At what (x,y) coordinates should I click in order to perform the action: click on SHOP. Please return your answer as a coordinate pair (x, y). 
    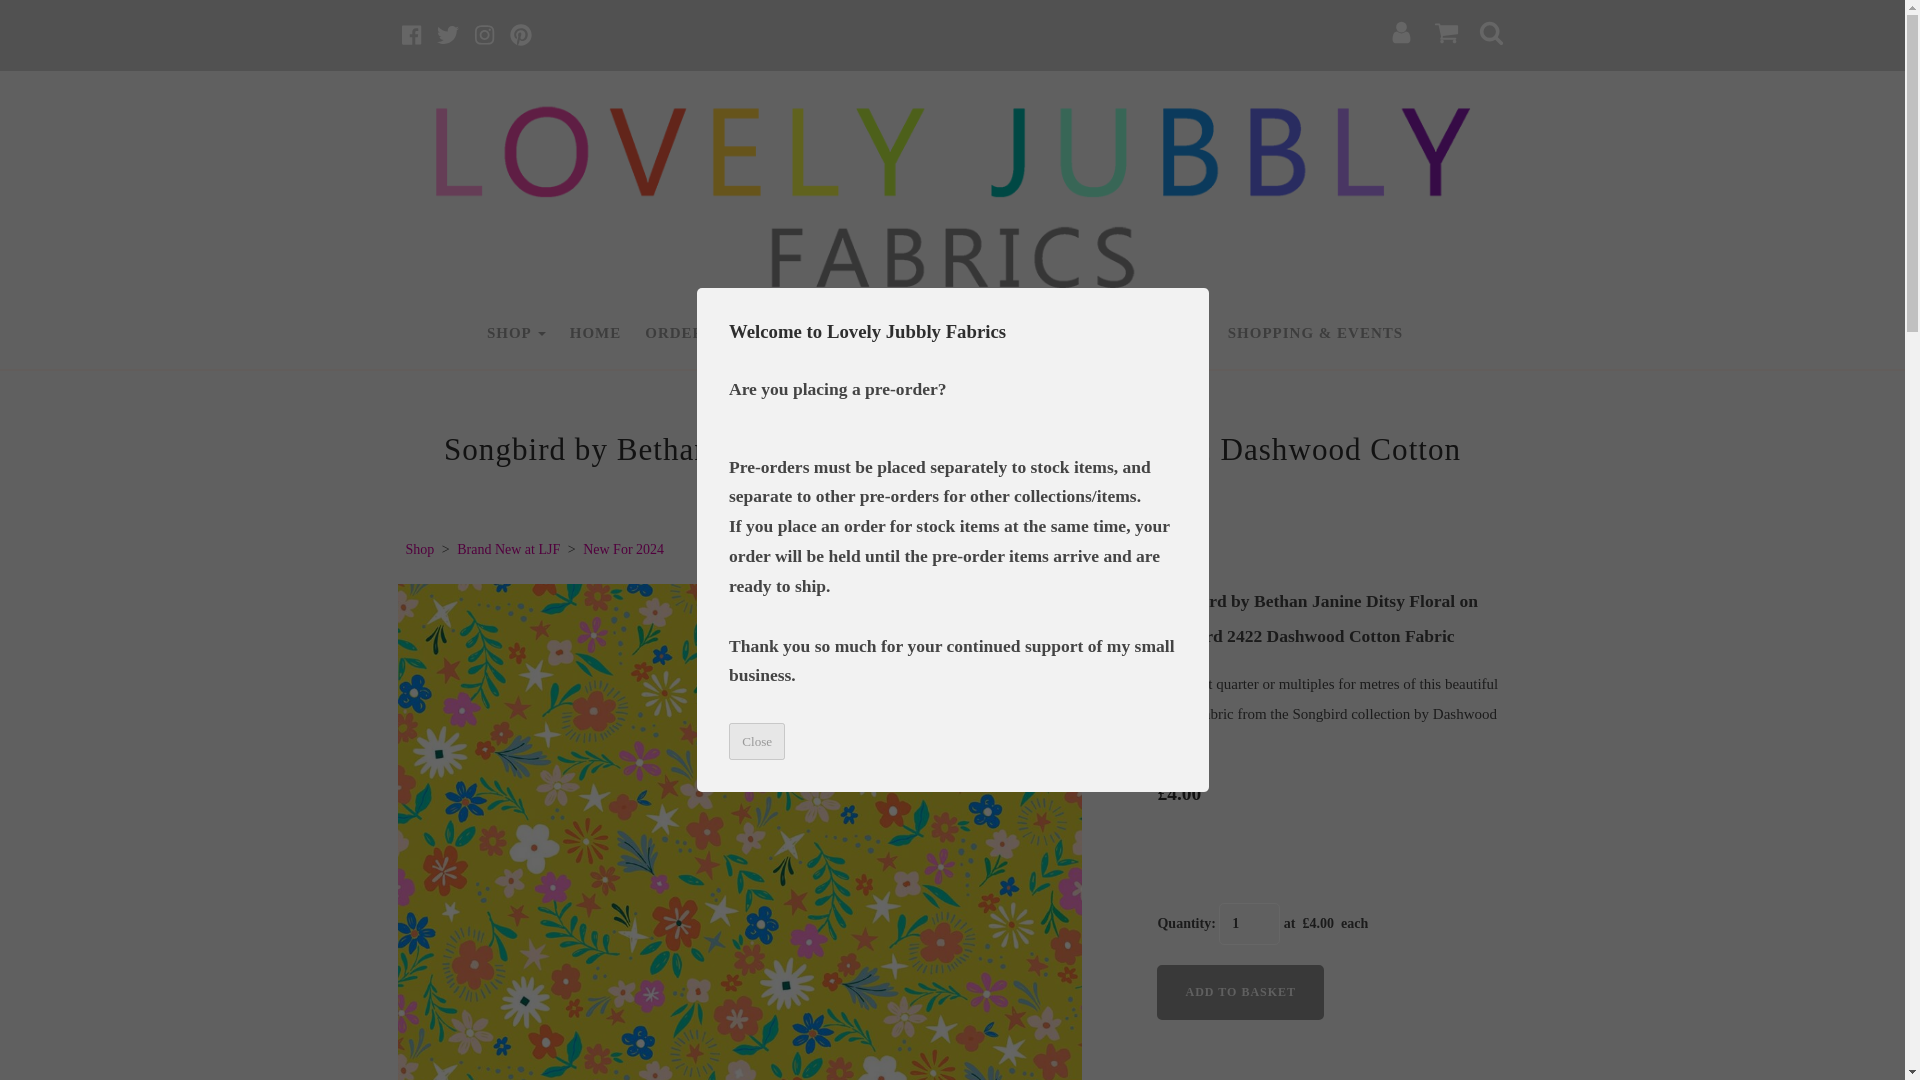
    Looking at the image, I should click on (516, 334).